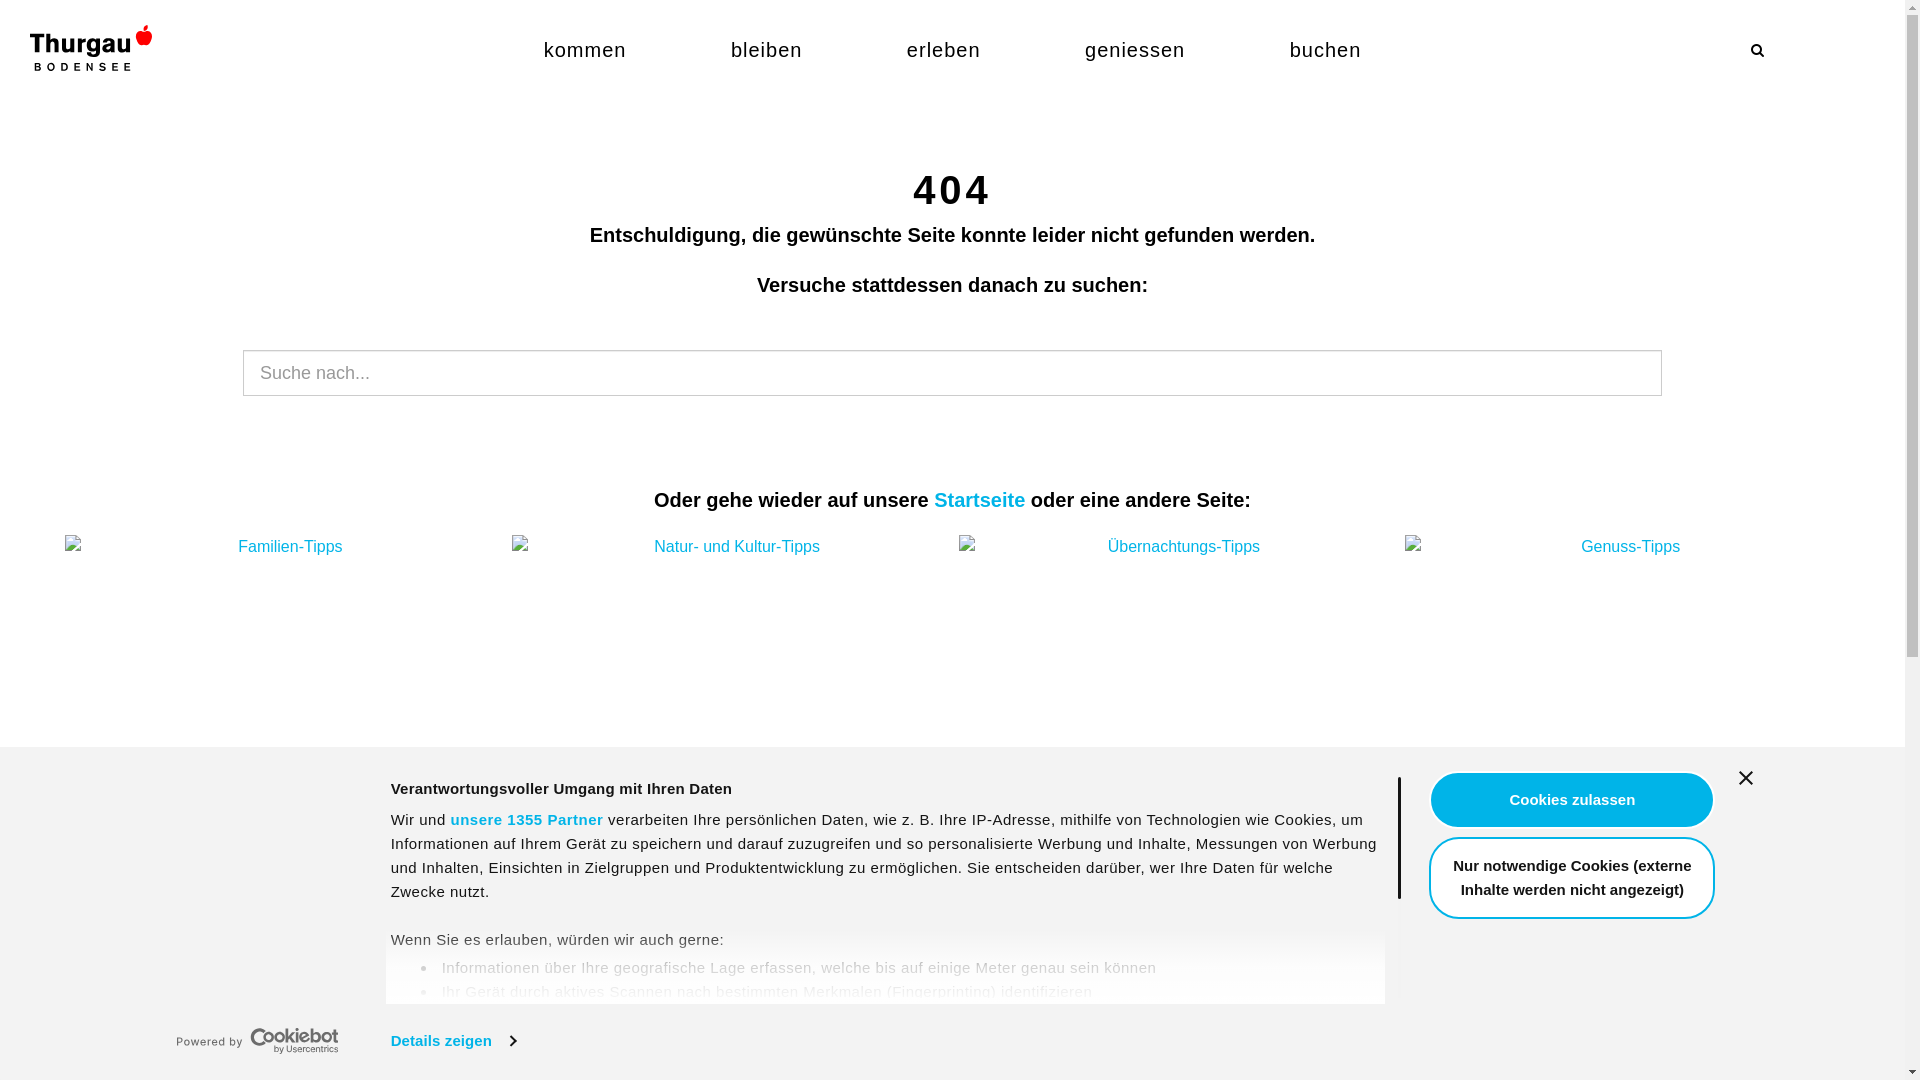 The width and height of the screenshot is (1920, 1080). What do you see at coordinates (585, 50) in the screenshot?
I see `kommen` at bounding box center [585, 50].